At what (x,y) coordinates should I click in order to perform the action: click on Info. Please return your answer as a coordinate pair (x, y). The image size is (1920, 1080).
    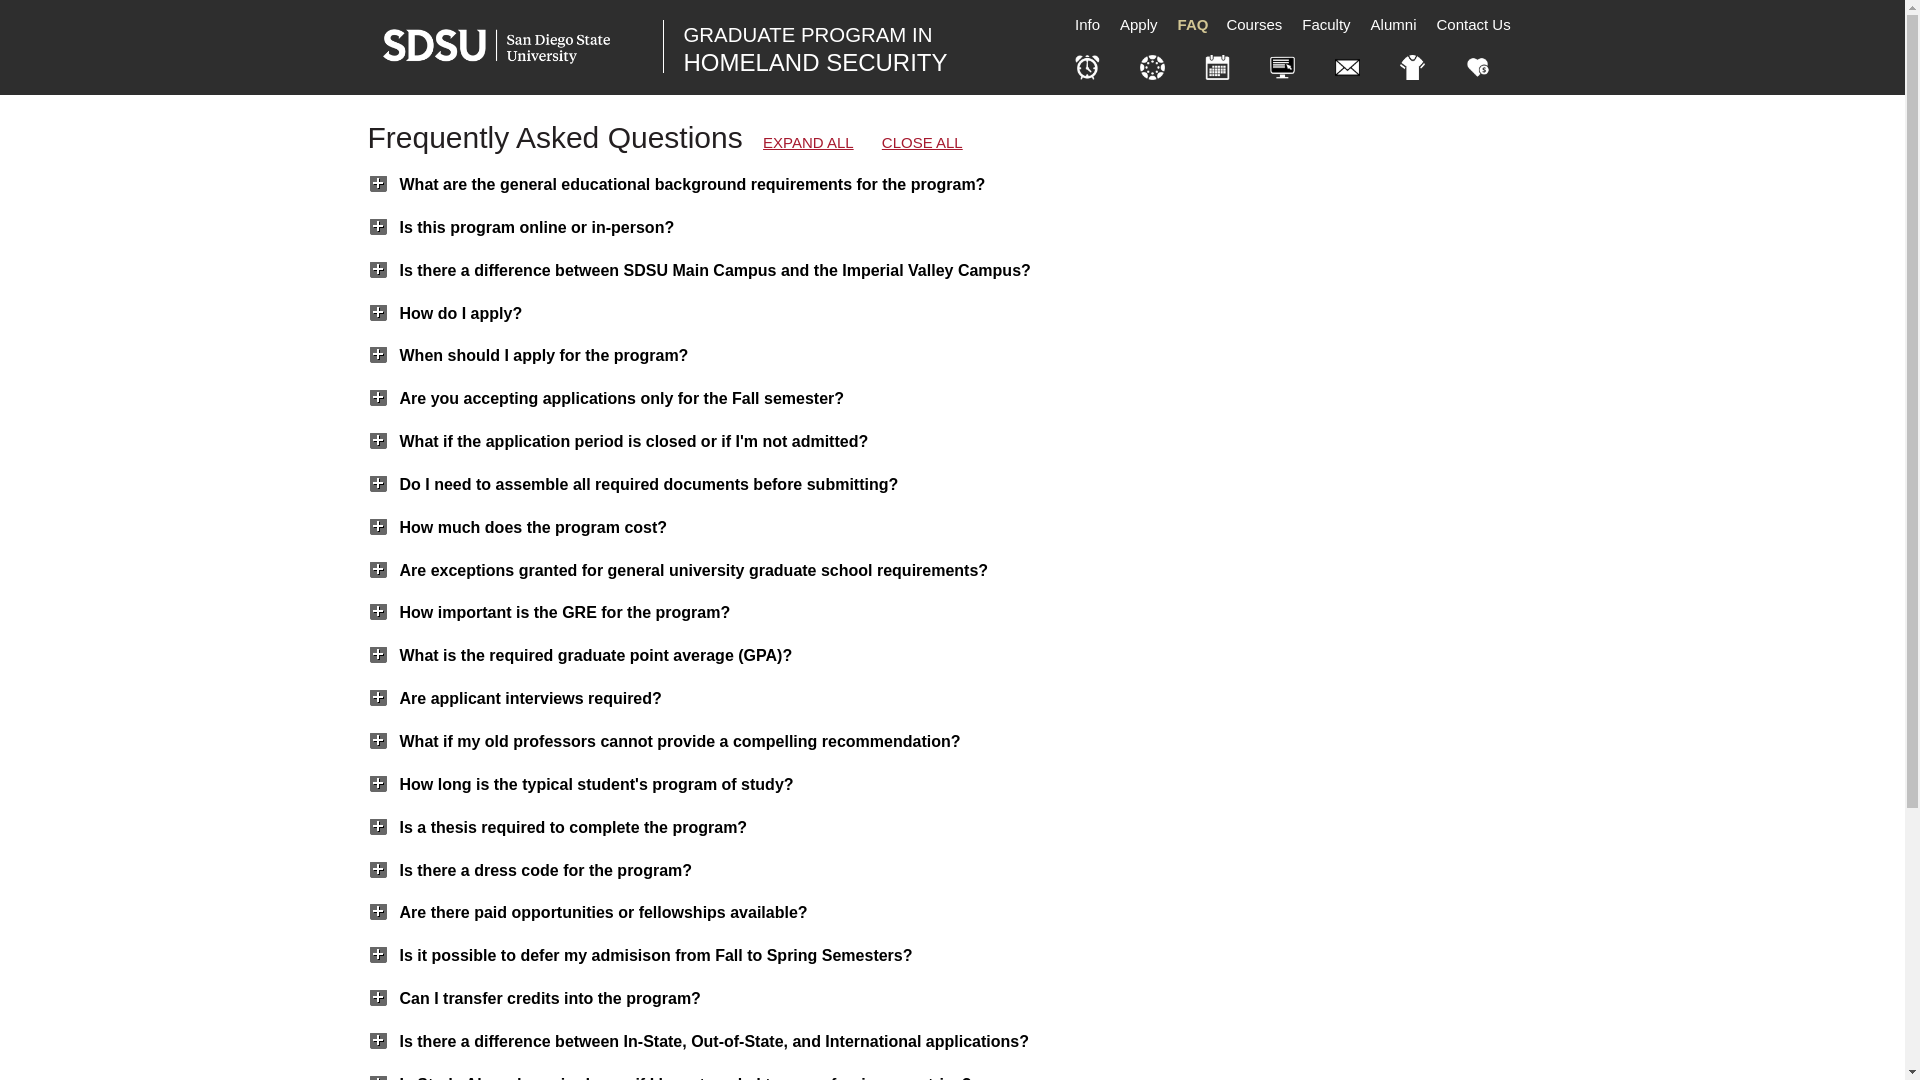
    Looking at the image, I should click on (1192, 24).